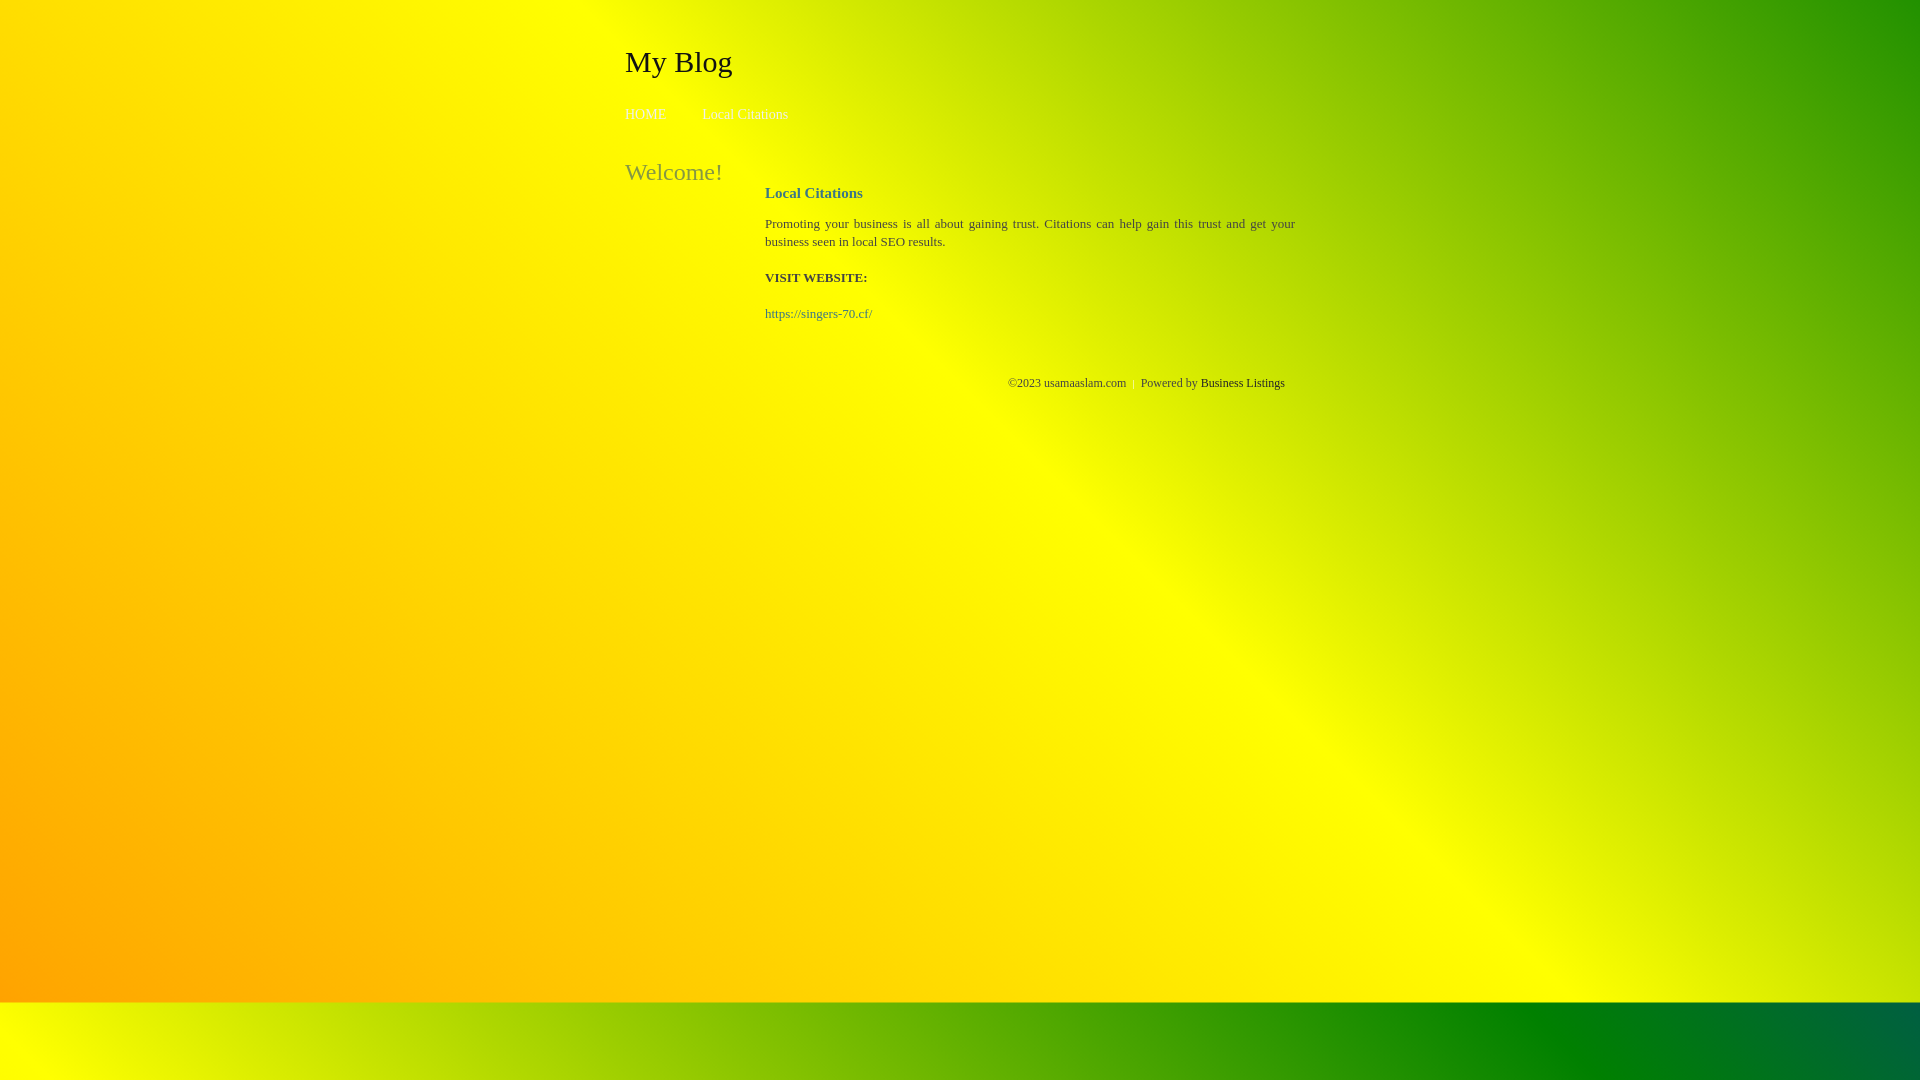  Describe the element at coordinates (818, 314) in the screenshot. I see `https://singers-70.cf/` at that location.